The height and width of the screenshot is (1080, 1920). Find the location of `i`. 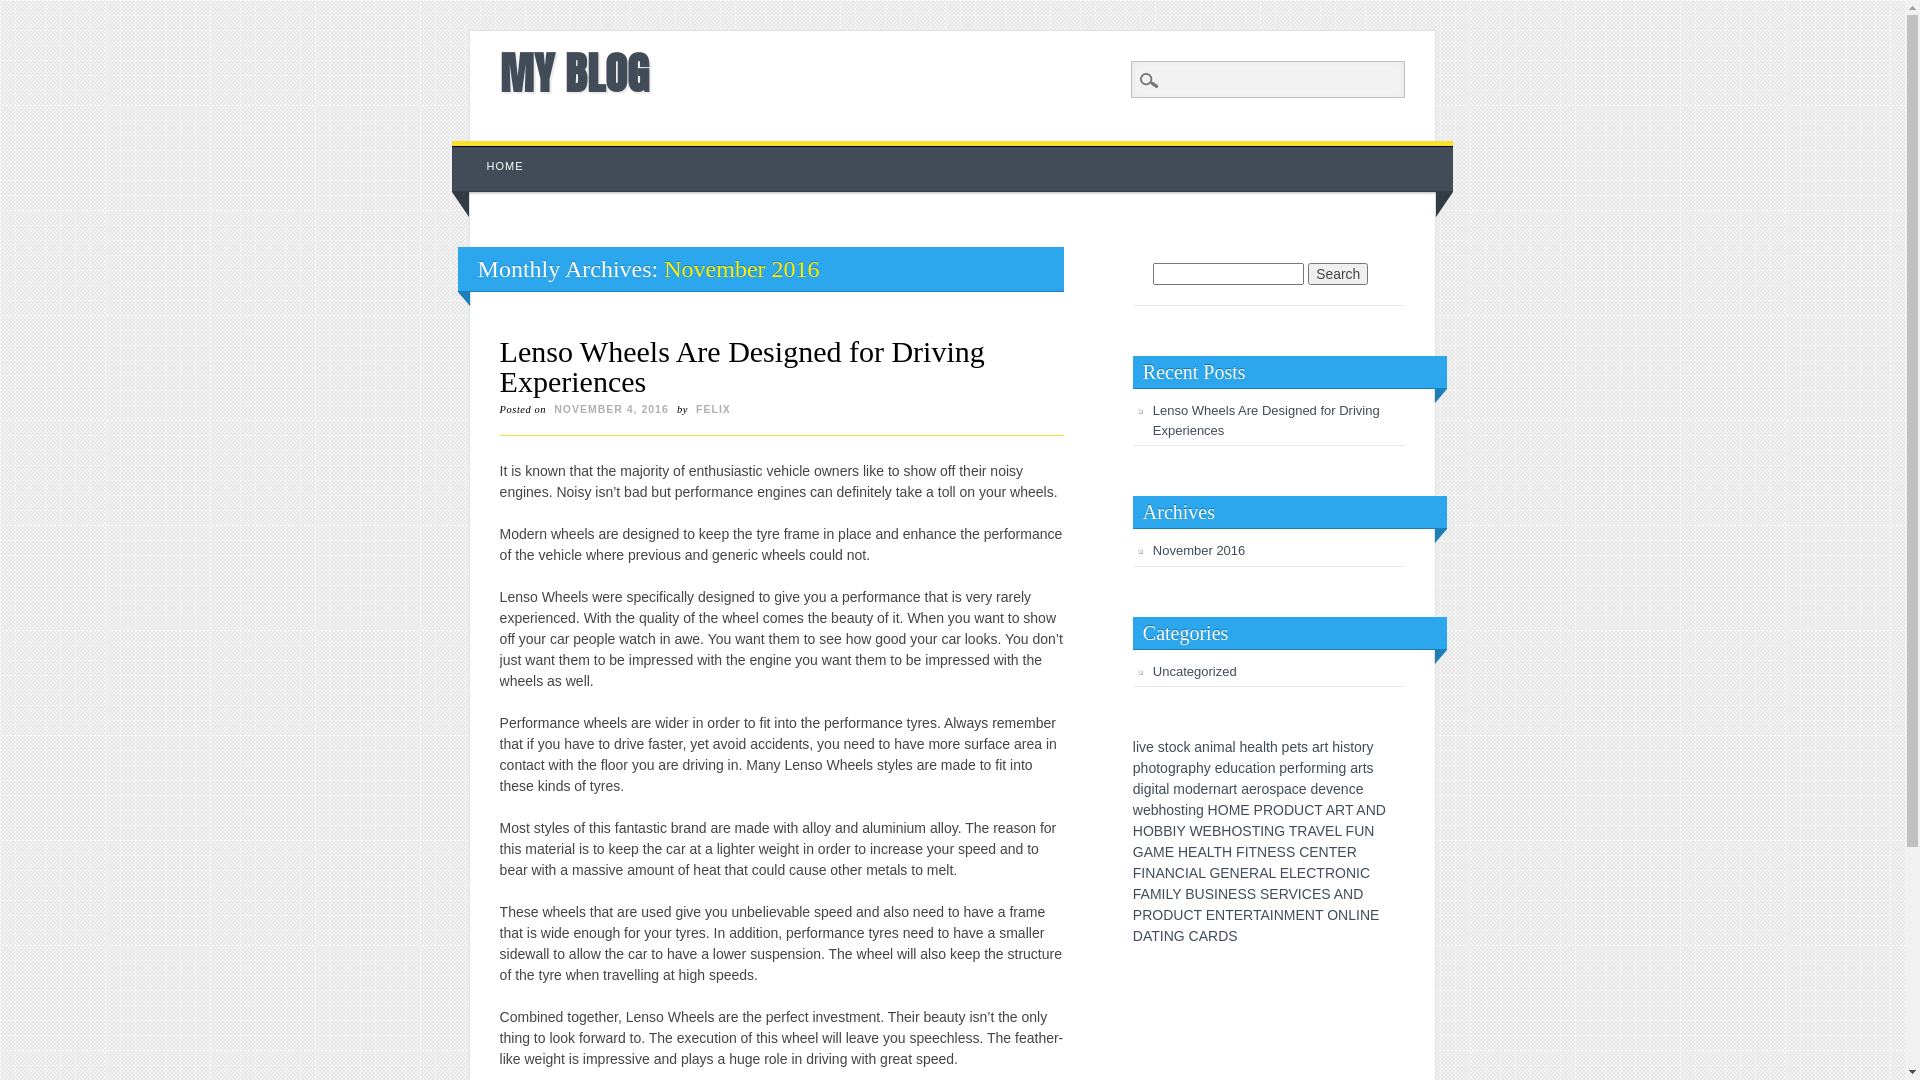

i is located at coordinates (1138, 747).